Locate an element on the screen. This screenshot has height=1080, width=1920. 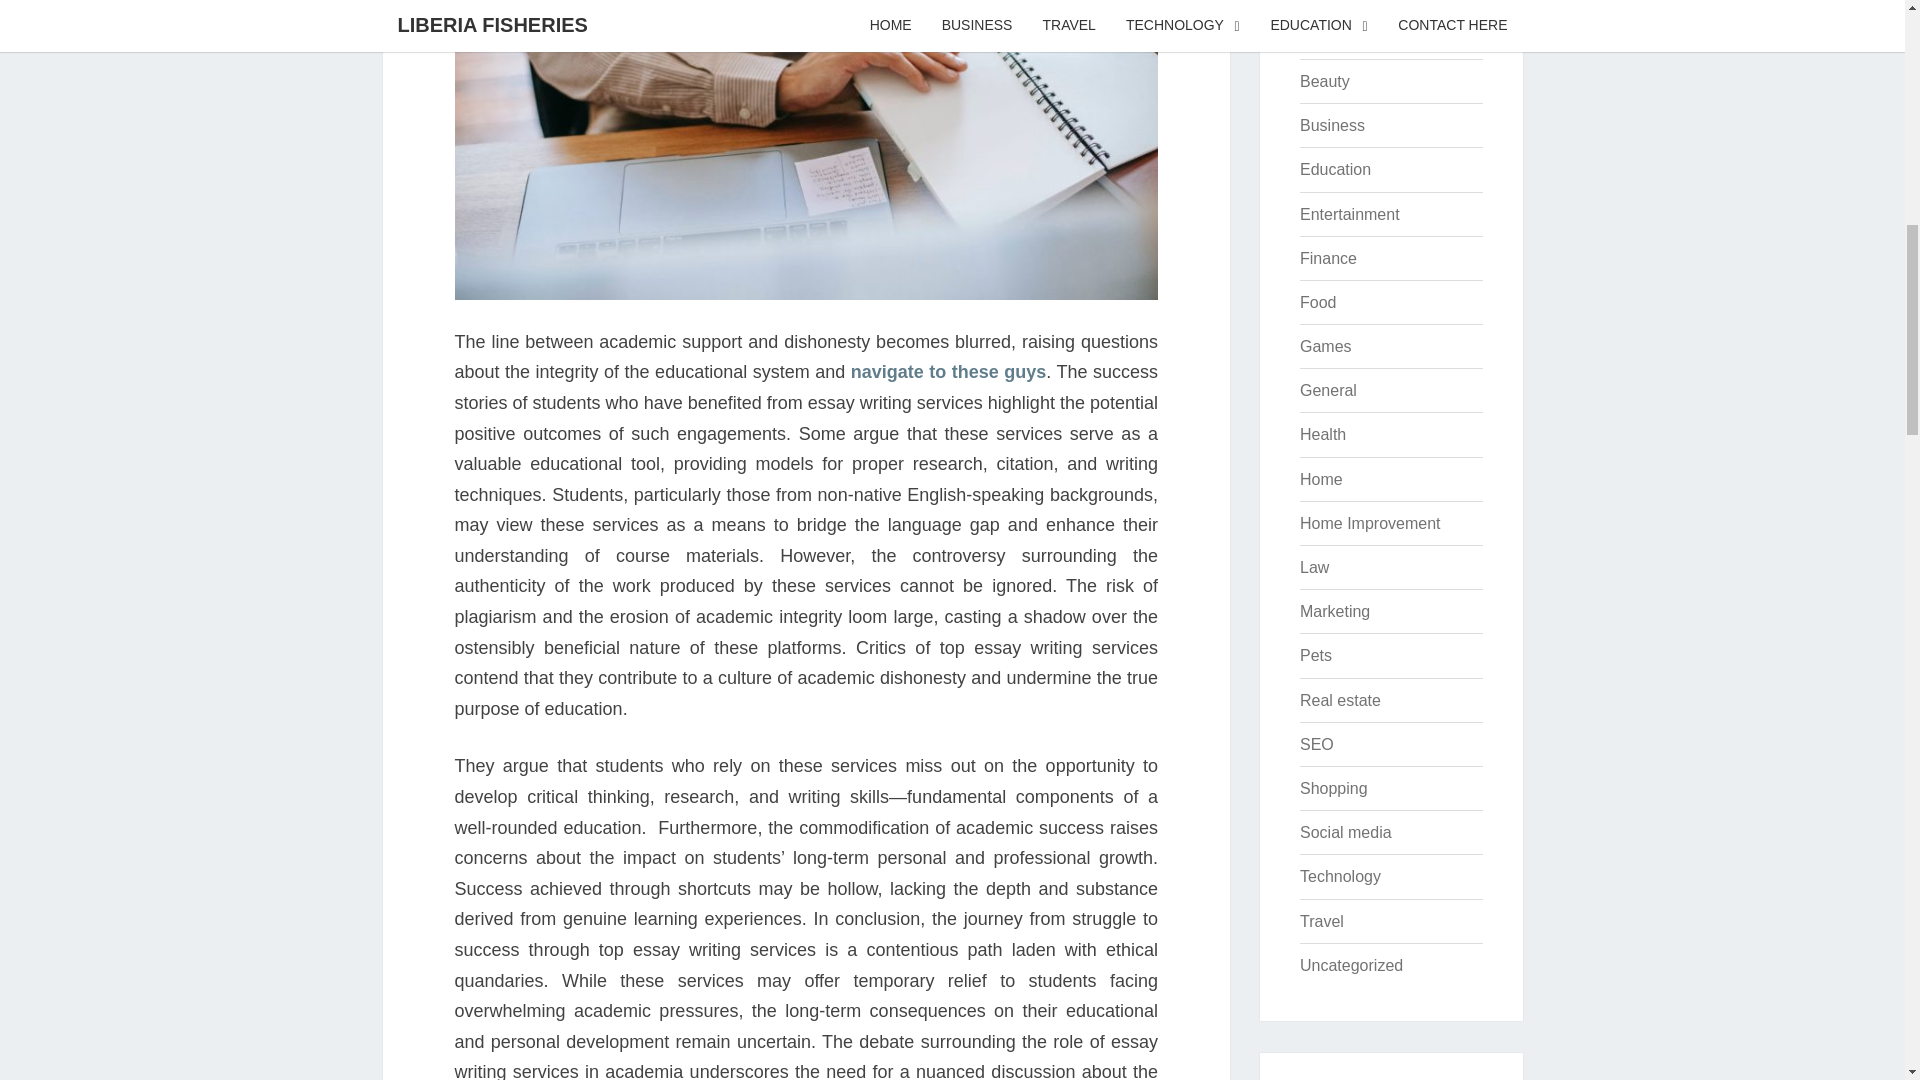
Automobile is located at coordinates (1340, 38).